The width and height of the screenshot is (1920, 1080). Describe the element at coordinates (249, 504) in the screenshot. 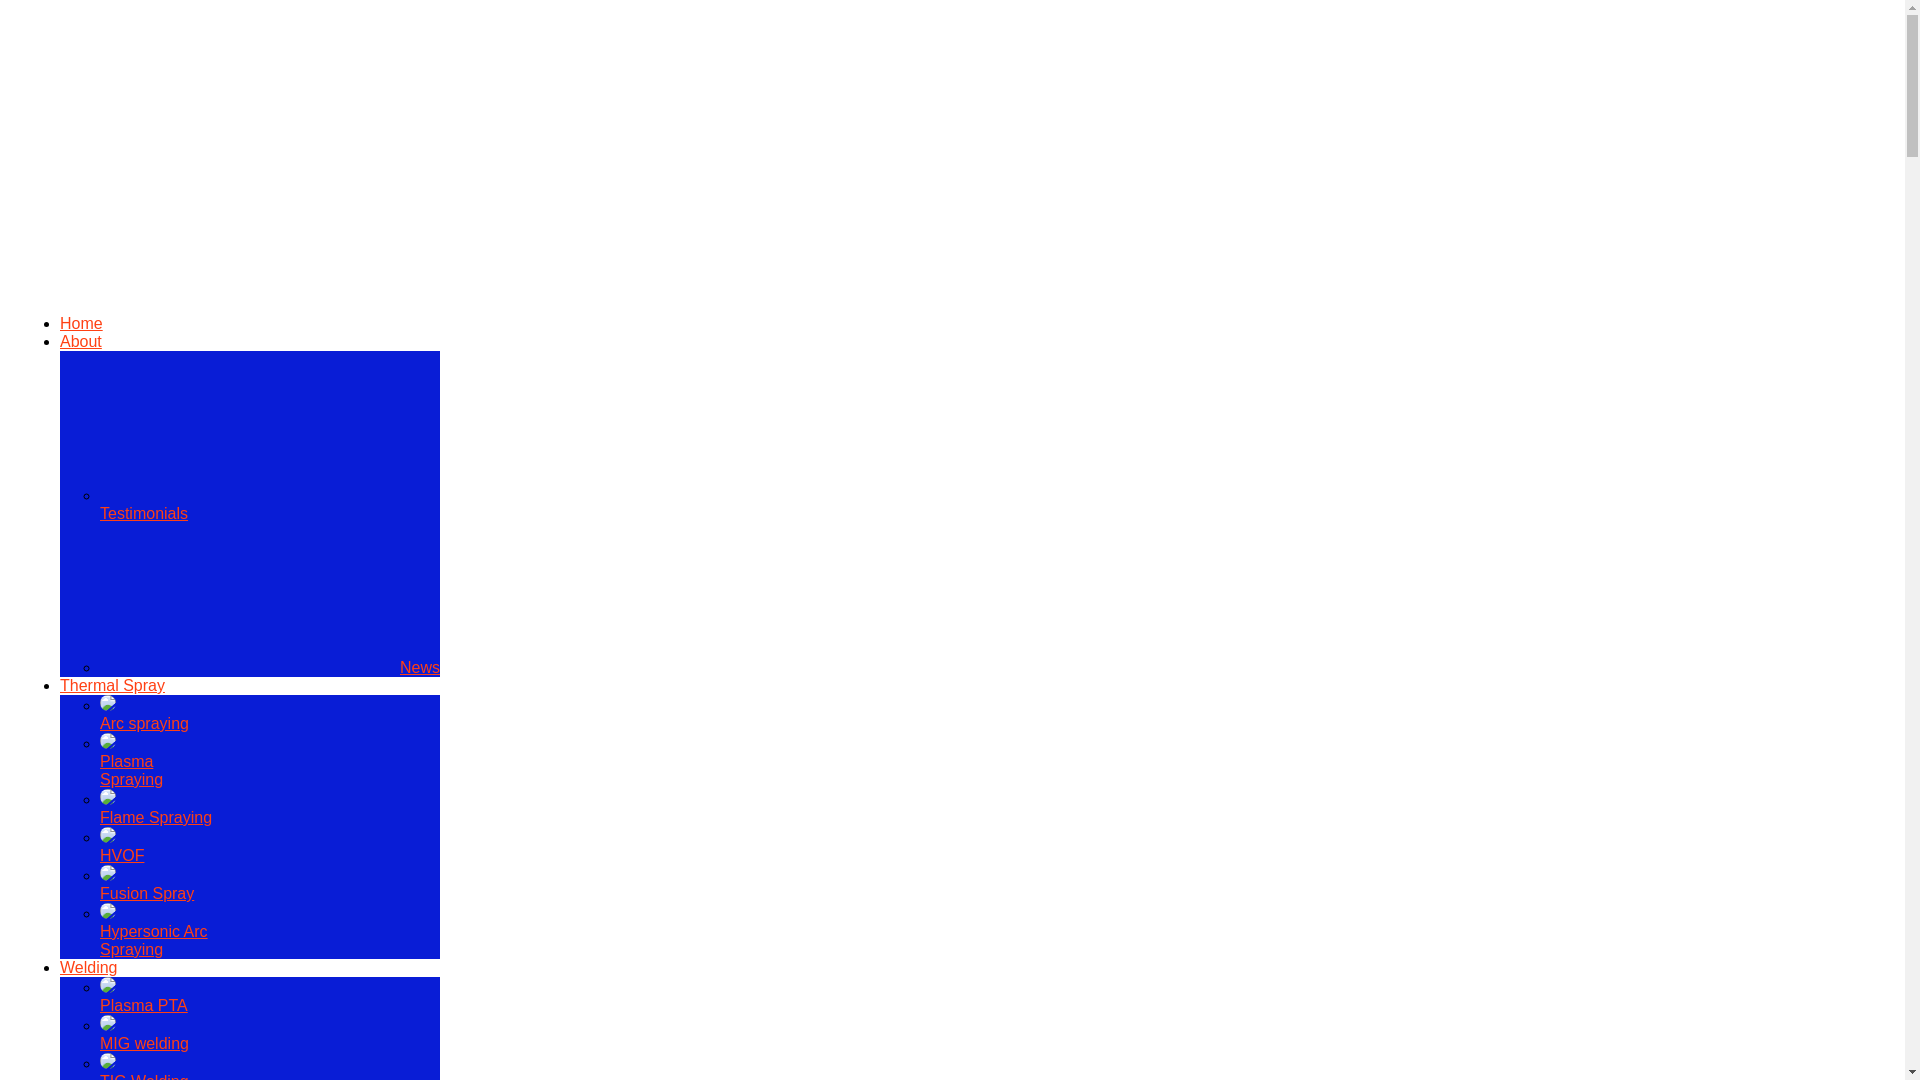

I see `Testimonials` at that location.